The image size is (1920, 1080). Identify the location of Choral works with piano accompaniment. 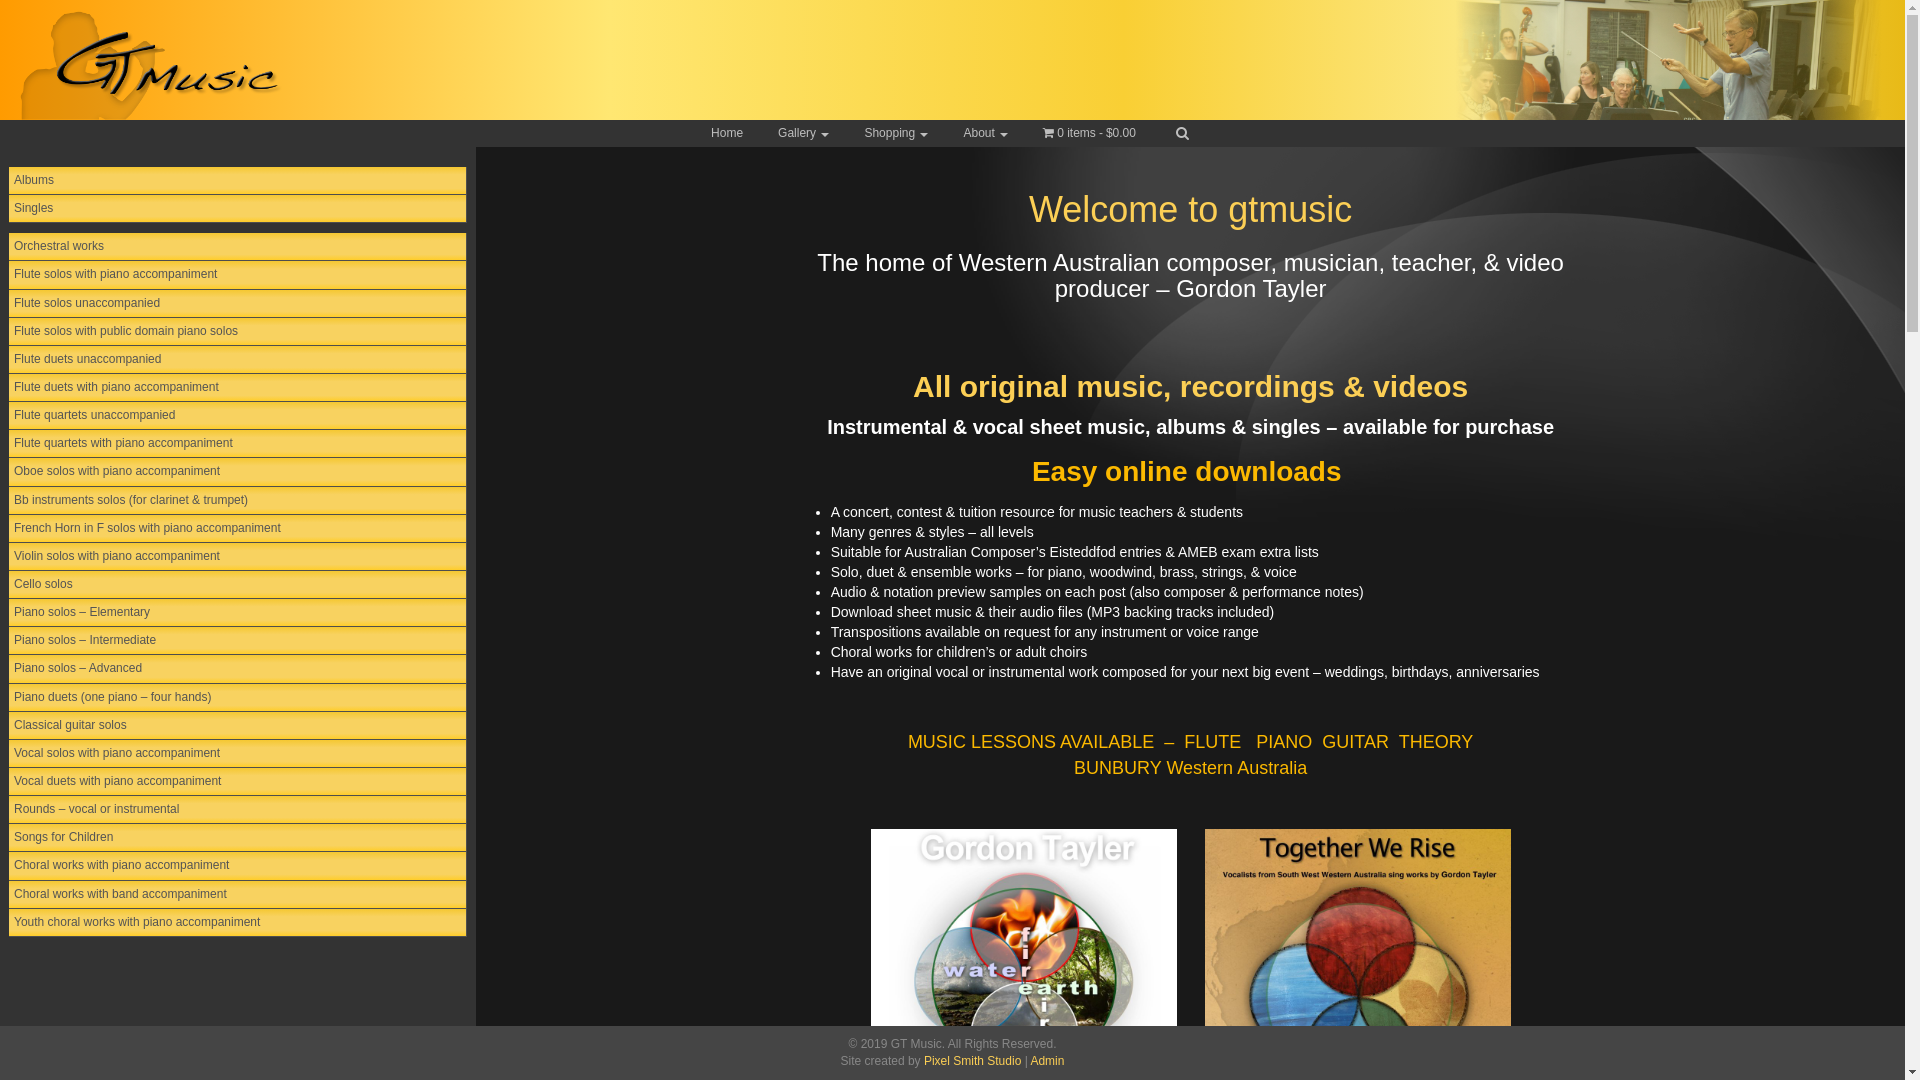
(238, 866).